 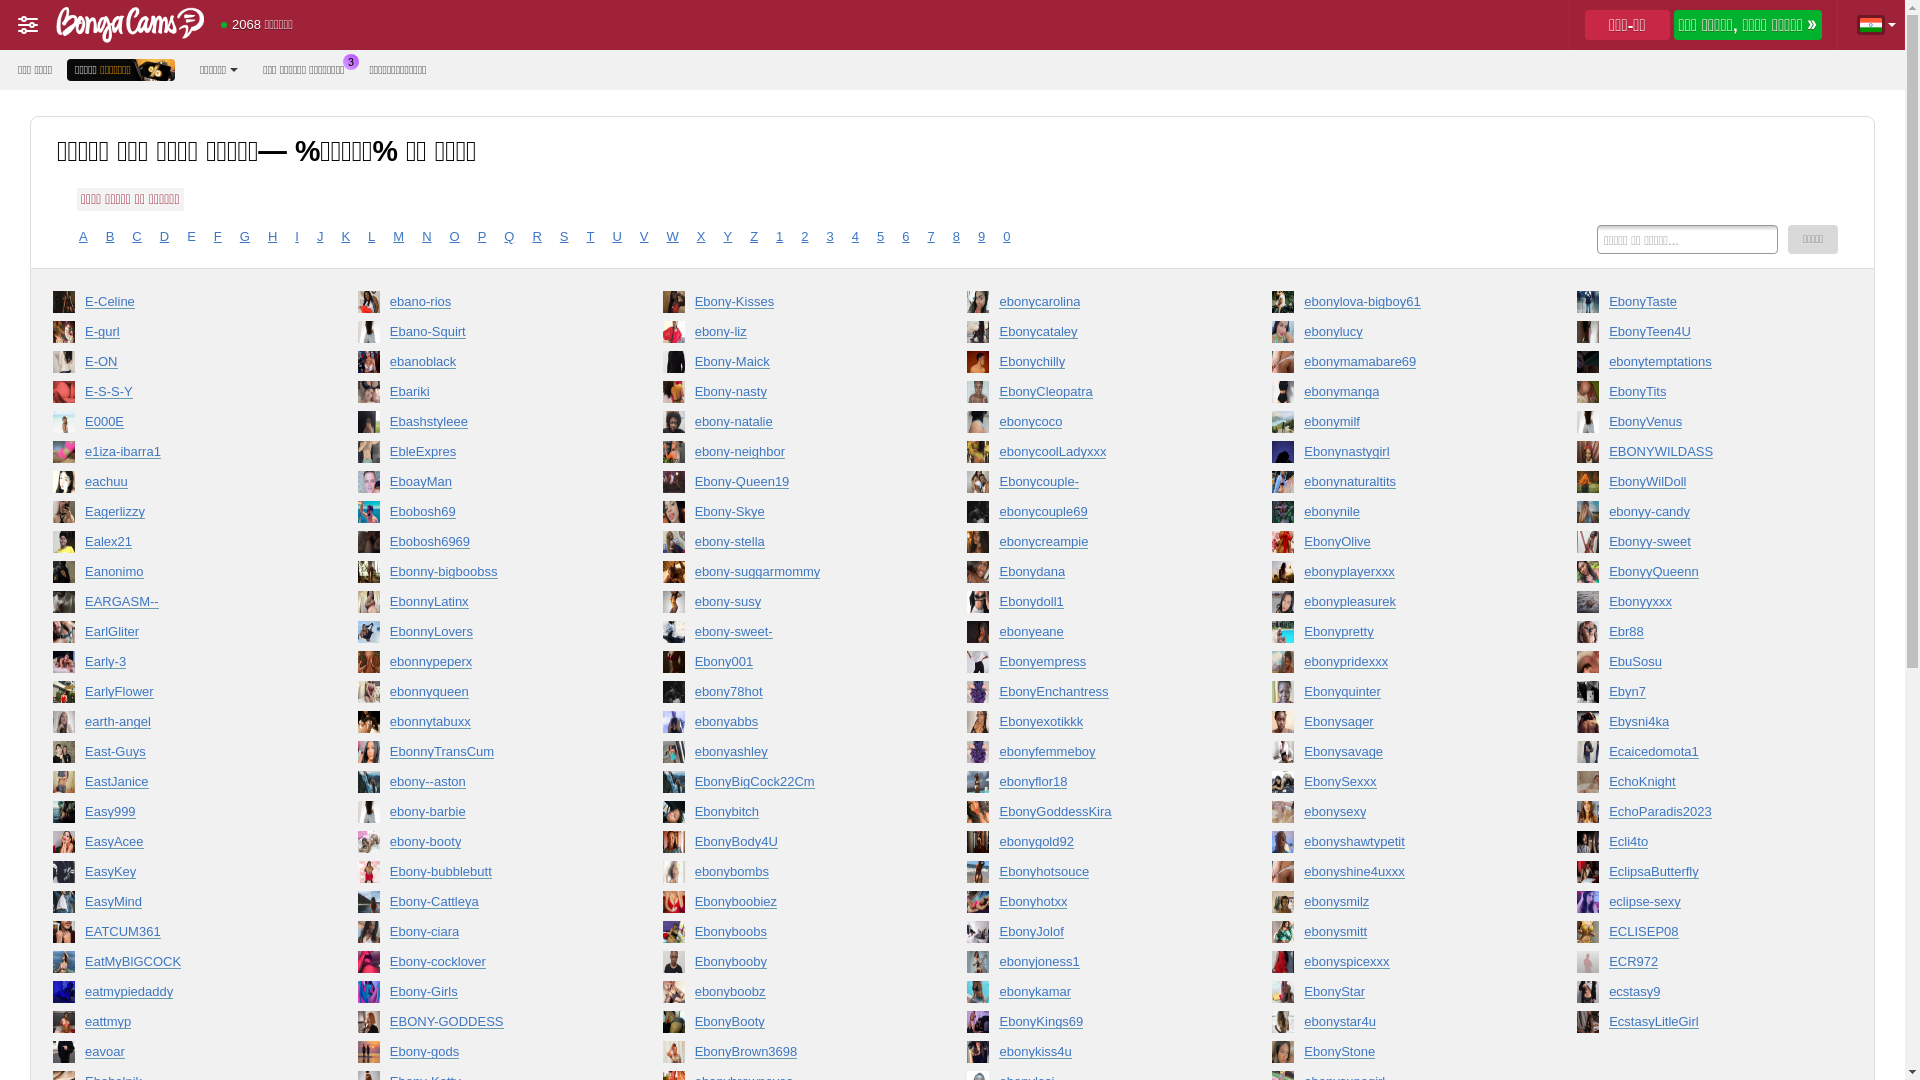 What do you see at coordinates (1396, 486) in the screenshot?
I see `ebonynaturaltits` at bounding box center [1396, 486].